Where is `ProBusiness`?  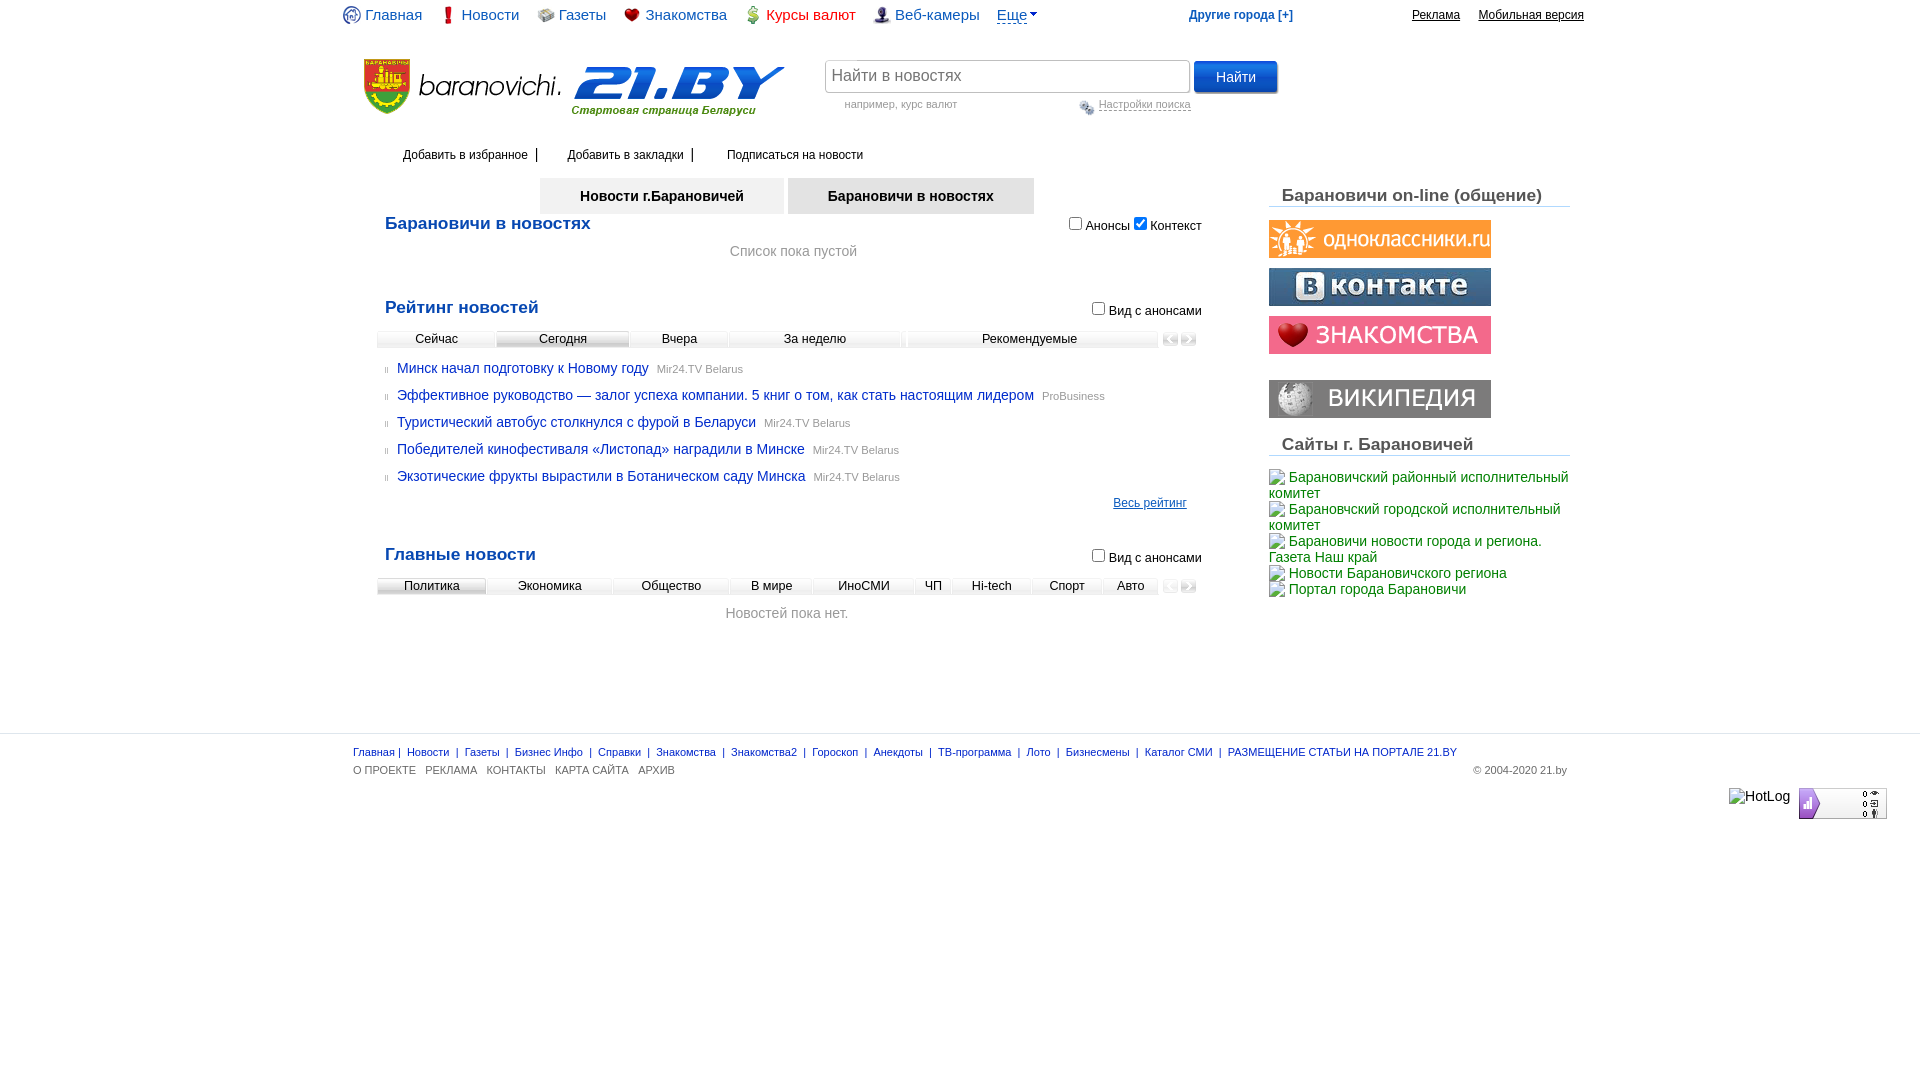
ProBusiness is located at coordinates (1074, 396).